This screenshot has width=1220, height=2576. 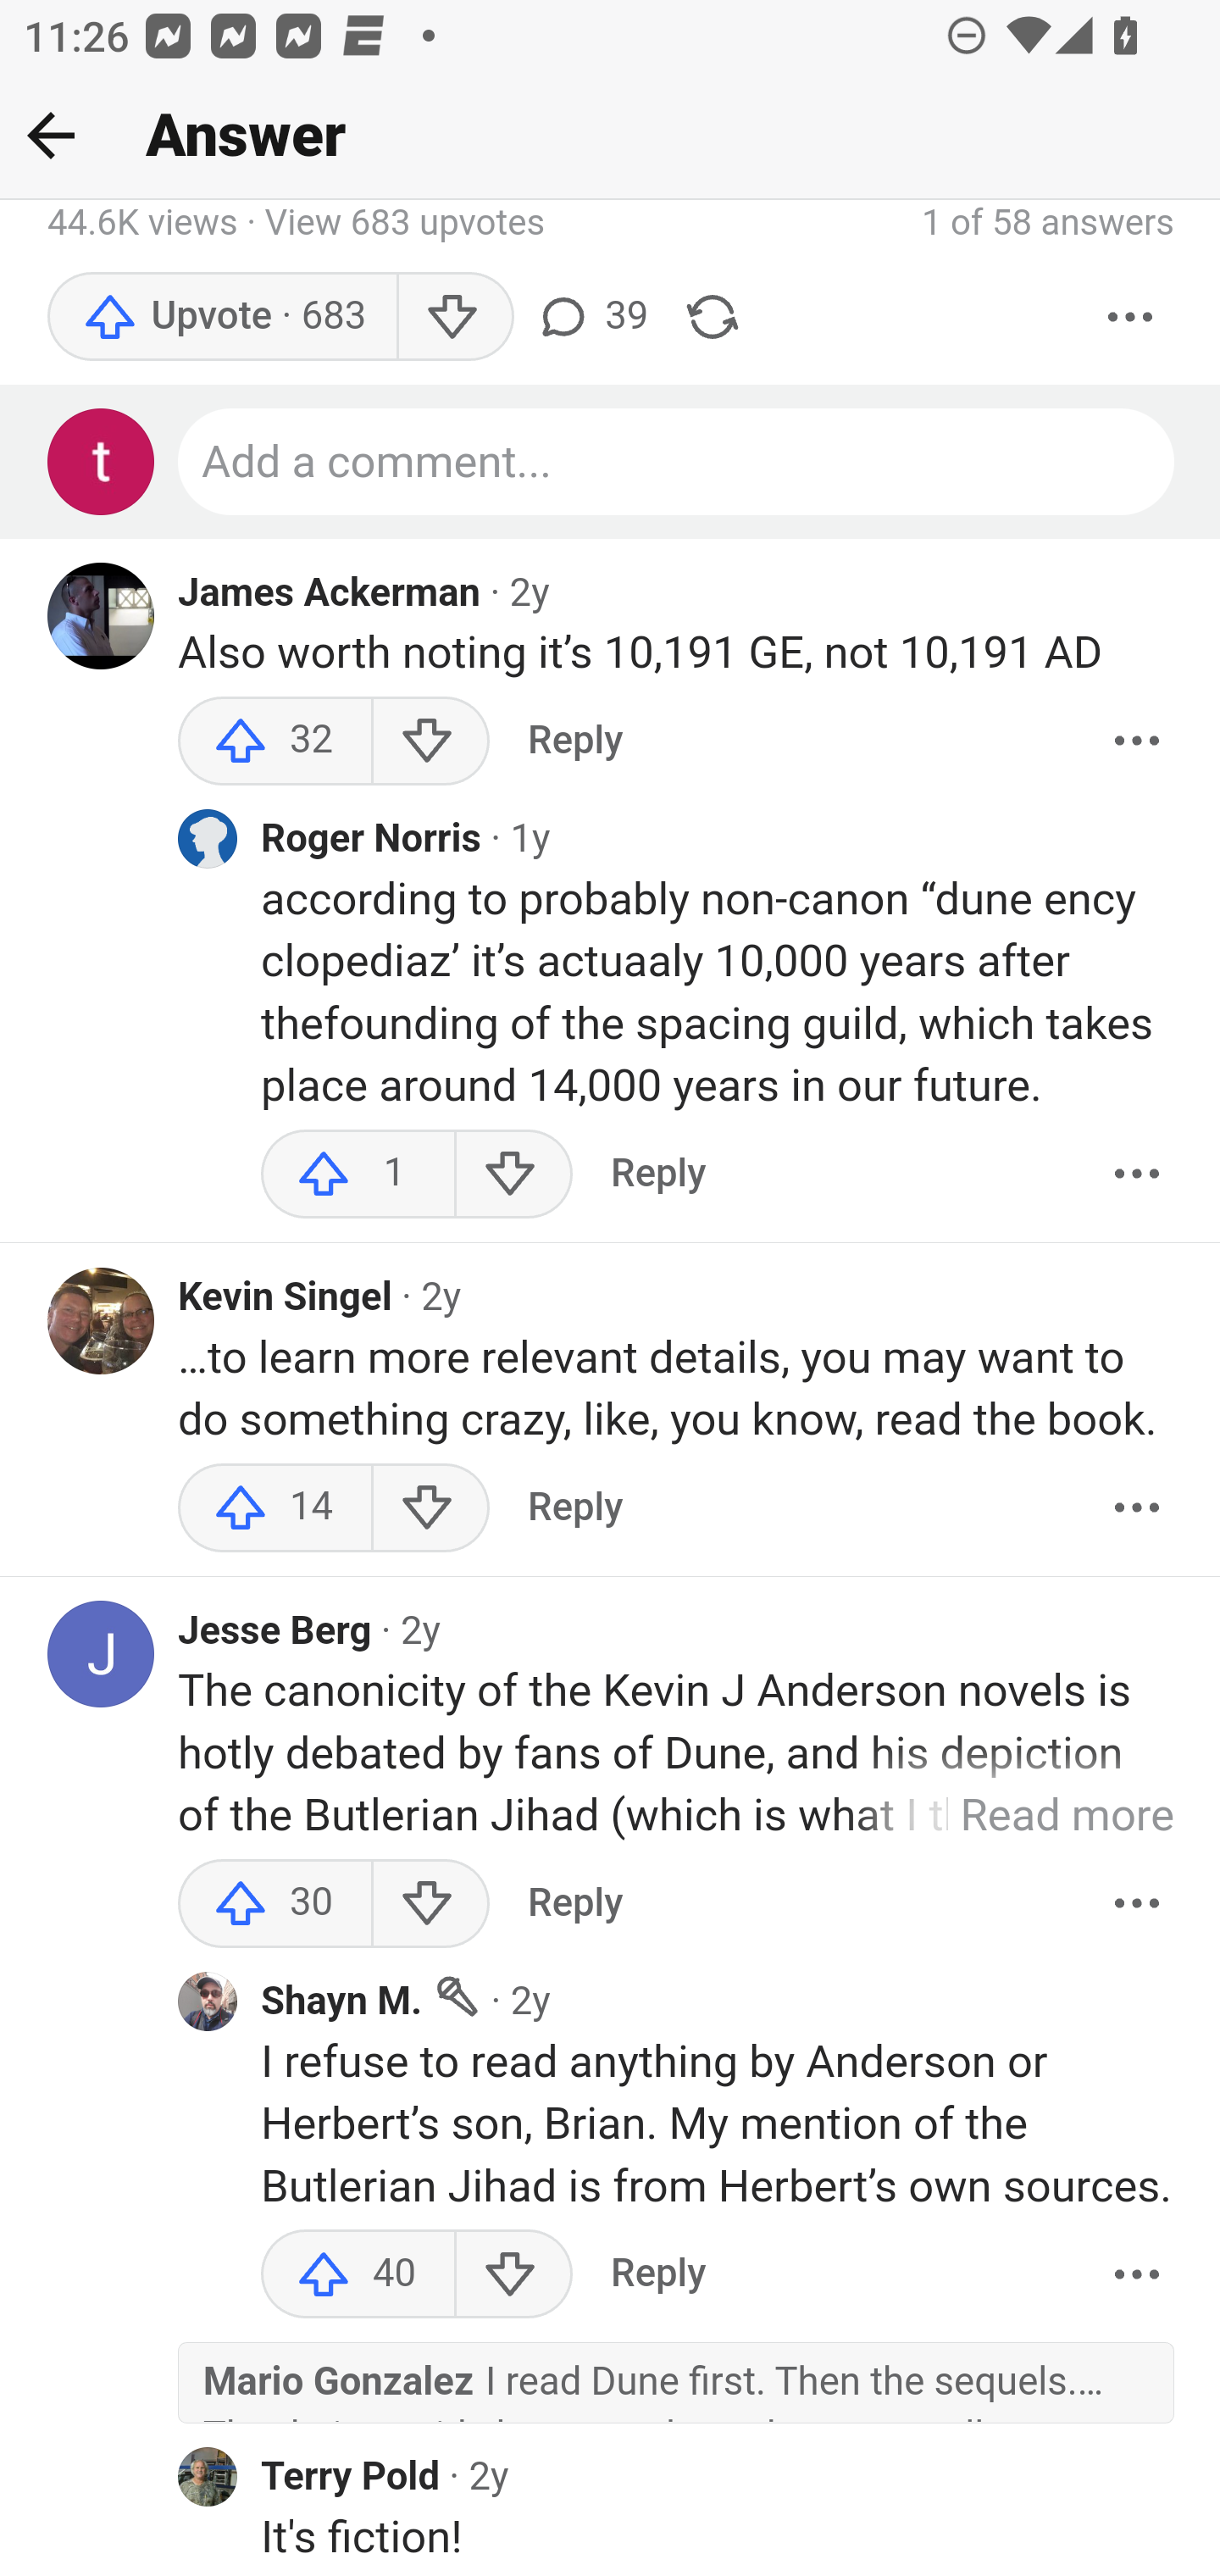 What do you see at coordinates (330, 593) in the screenshot?
I see `James Ackerman` at bounding box center [330, 593].